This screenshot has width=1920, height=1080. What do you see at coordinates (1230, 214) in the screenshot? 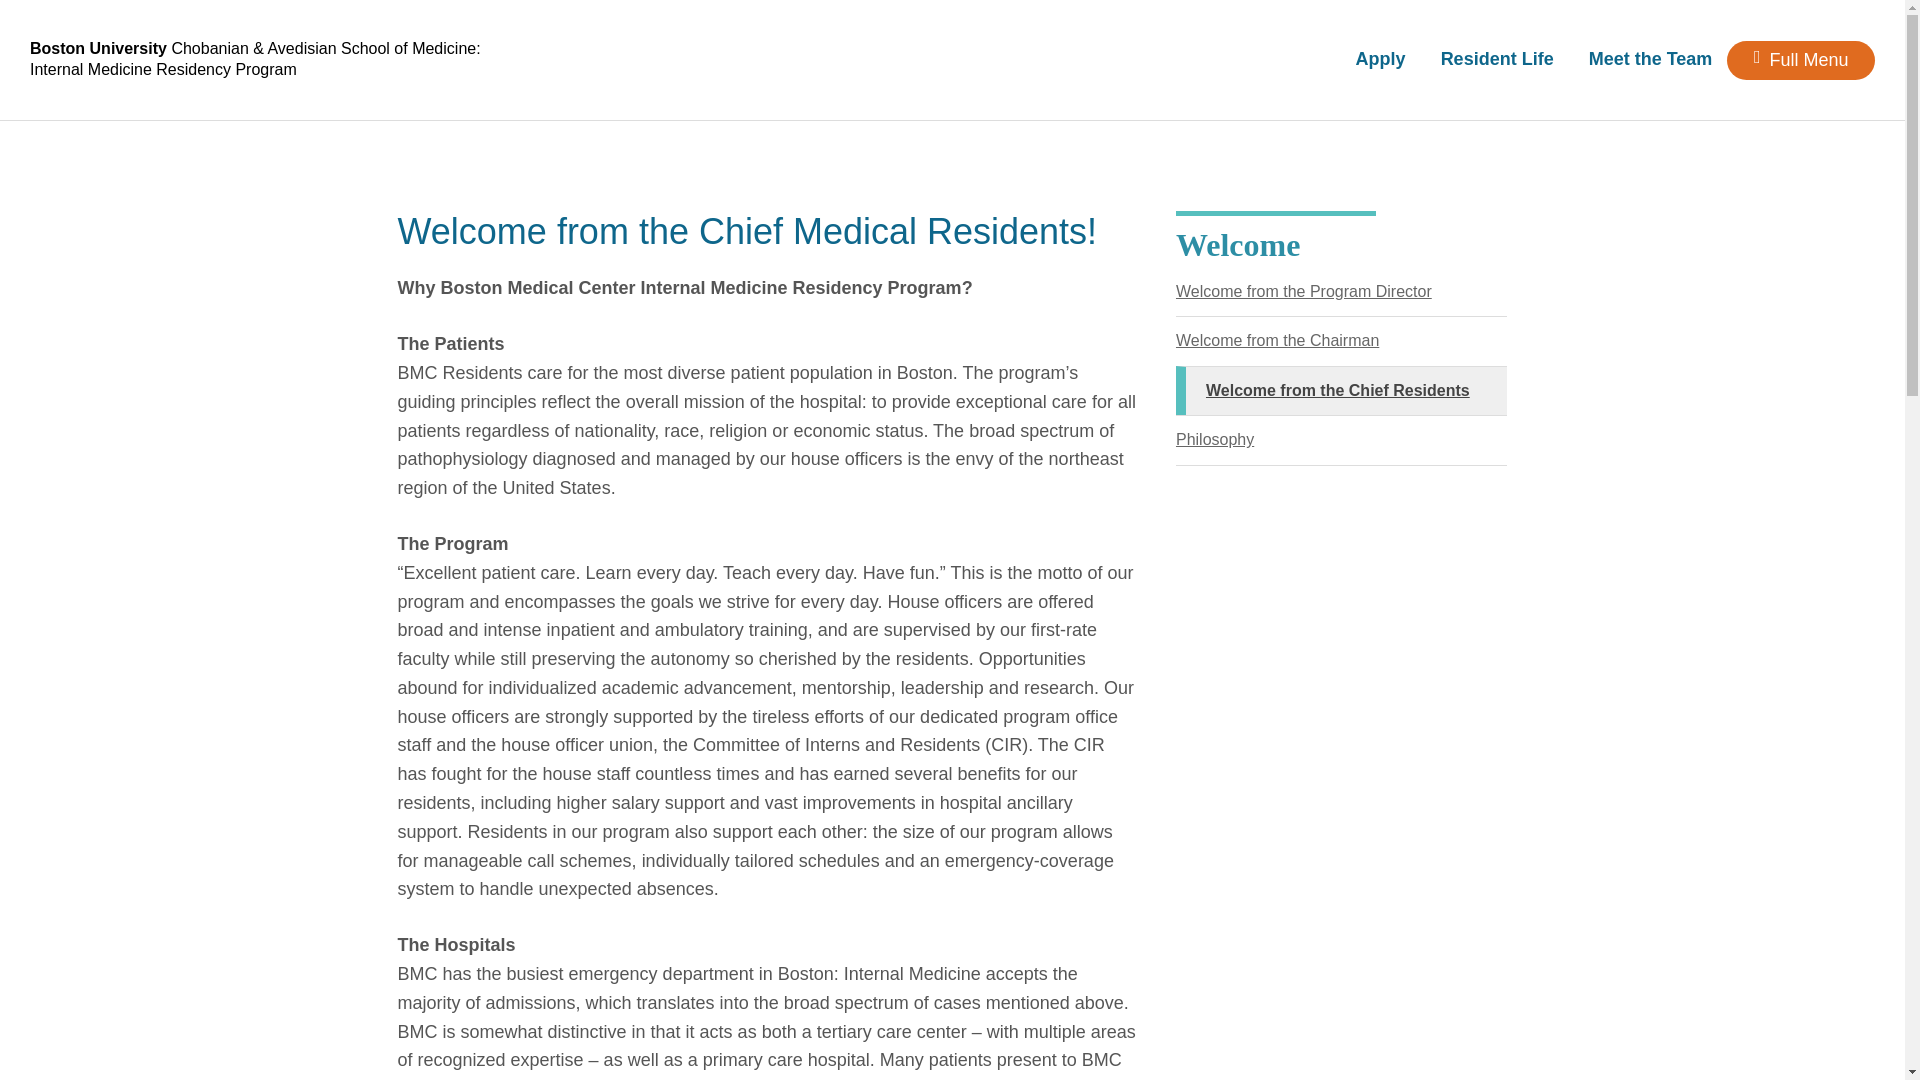
I see `Navigate to: Research ` at bounding box center [1230, 214].